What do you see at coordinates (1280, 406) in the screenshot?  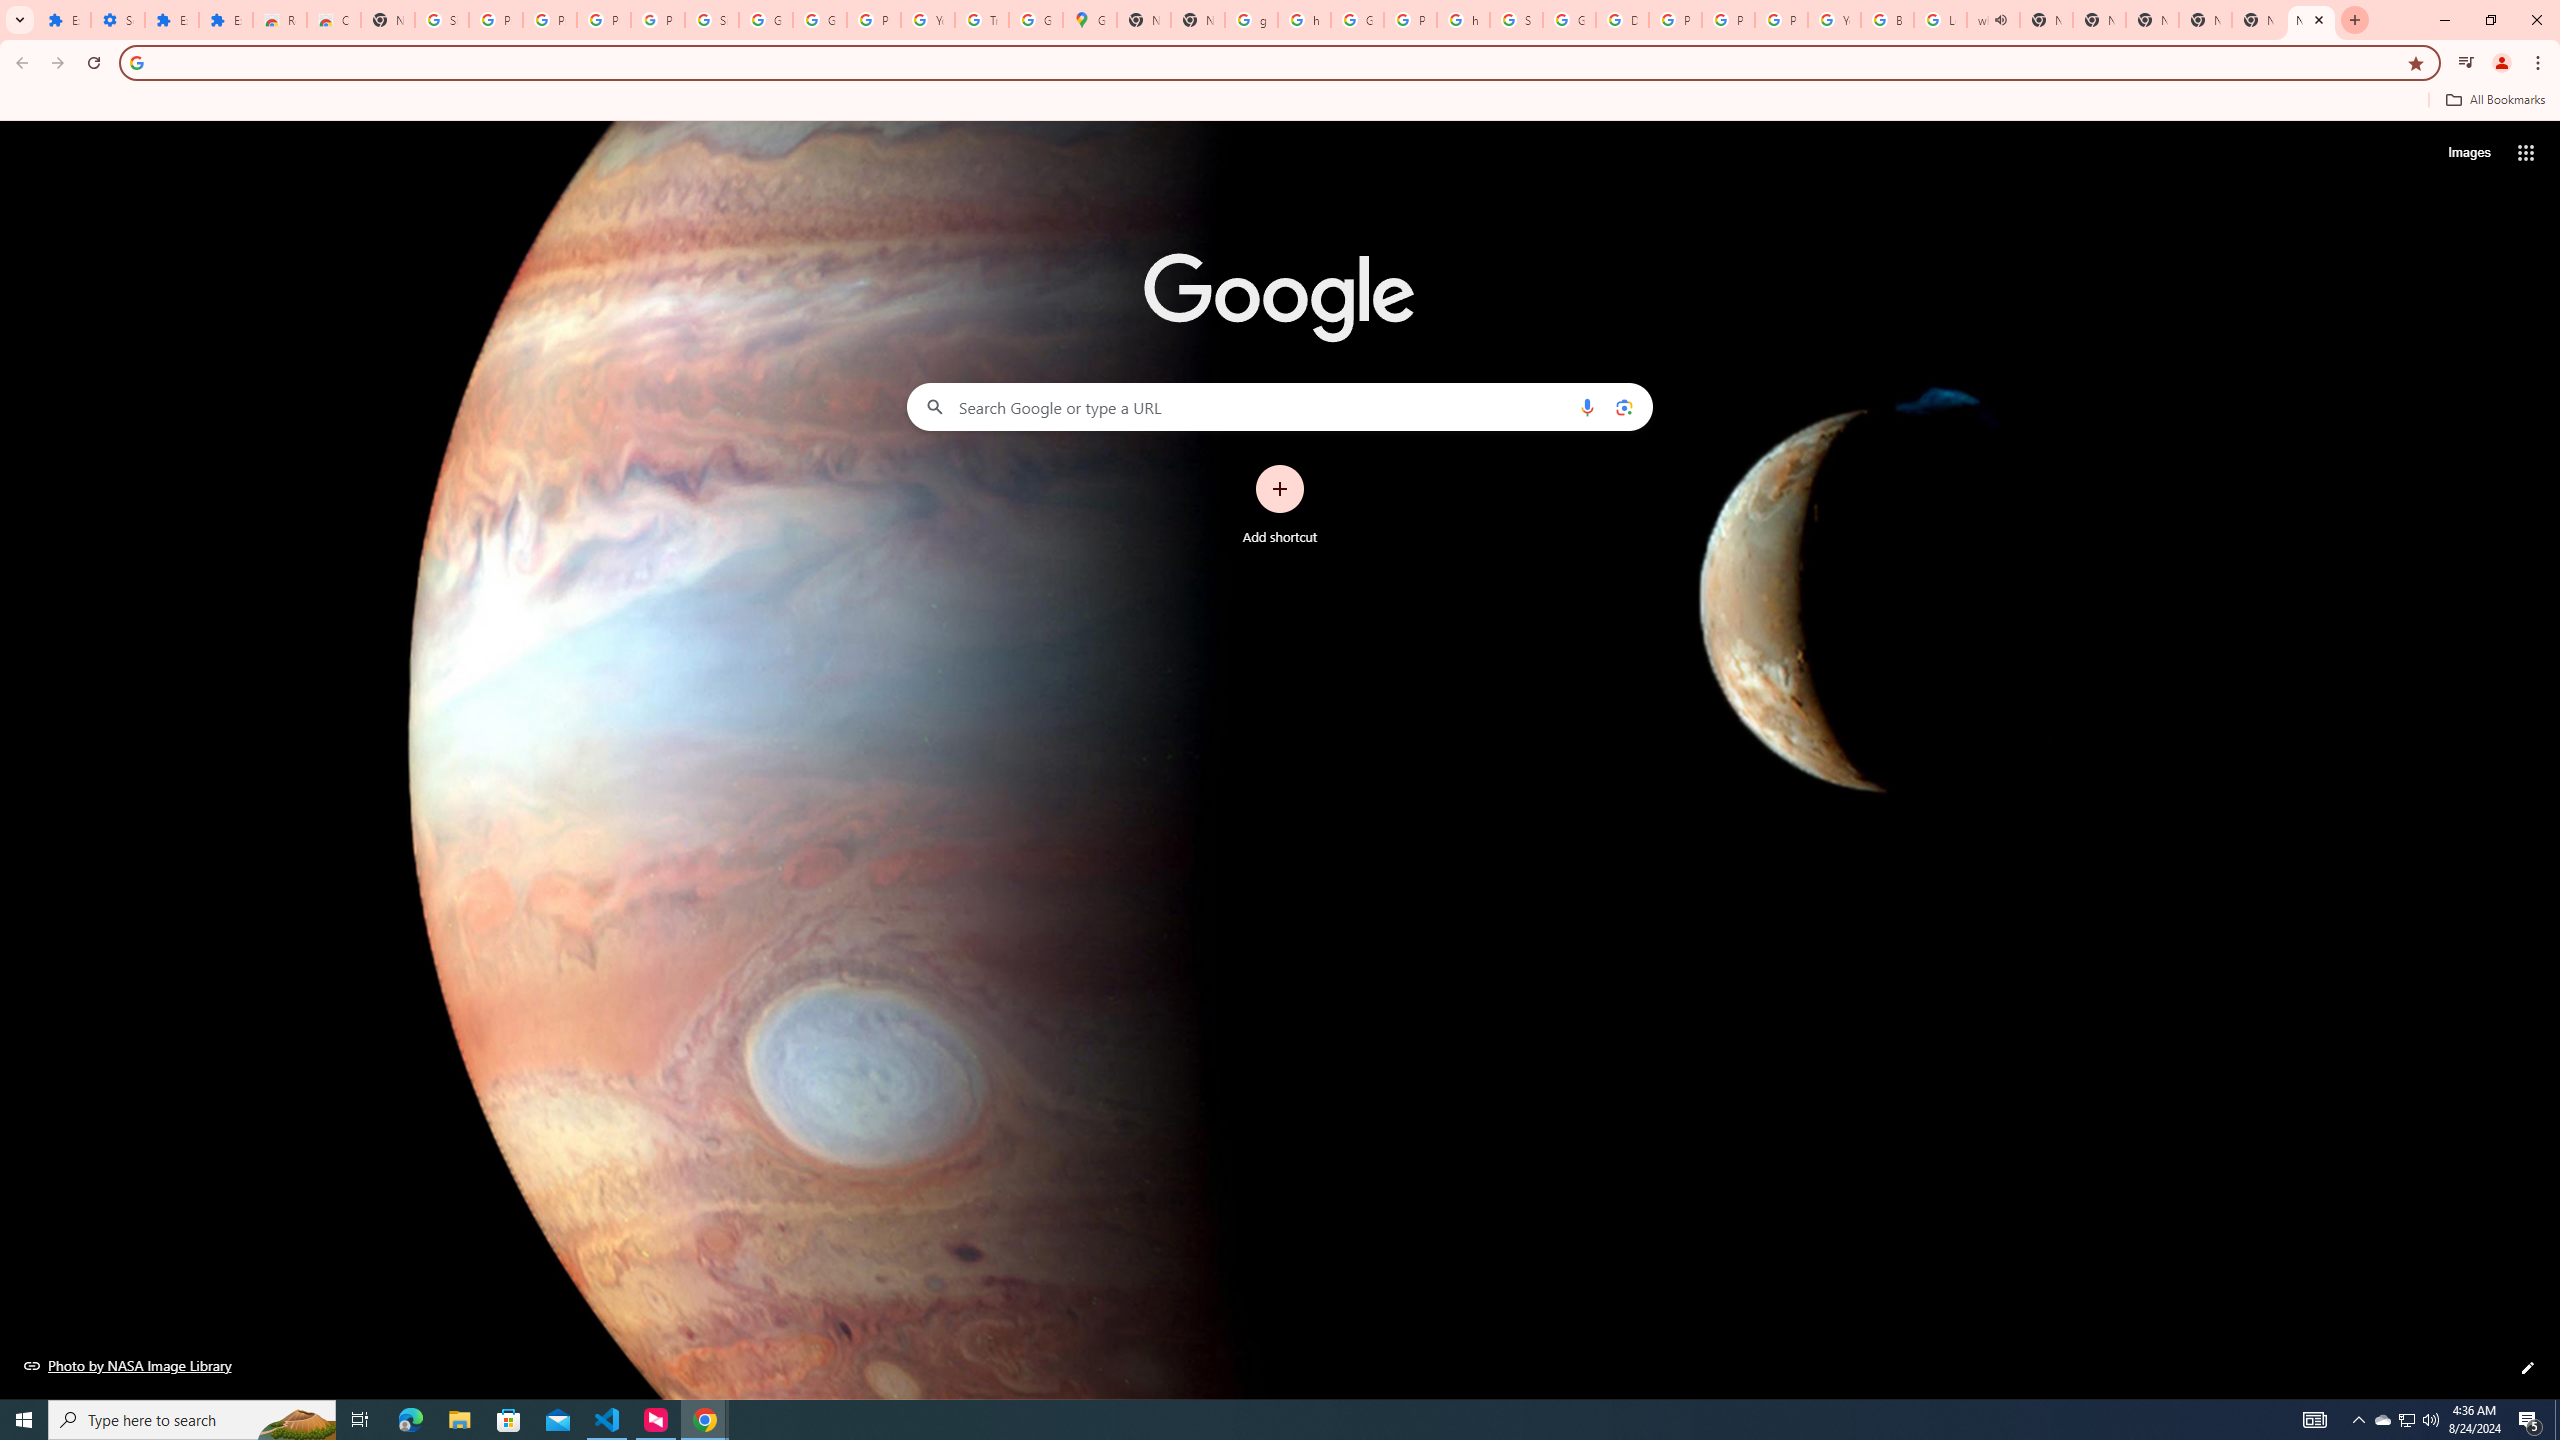 I see `Search Google or type a URL` at bounding box center [1280, 406].